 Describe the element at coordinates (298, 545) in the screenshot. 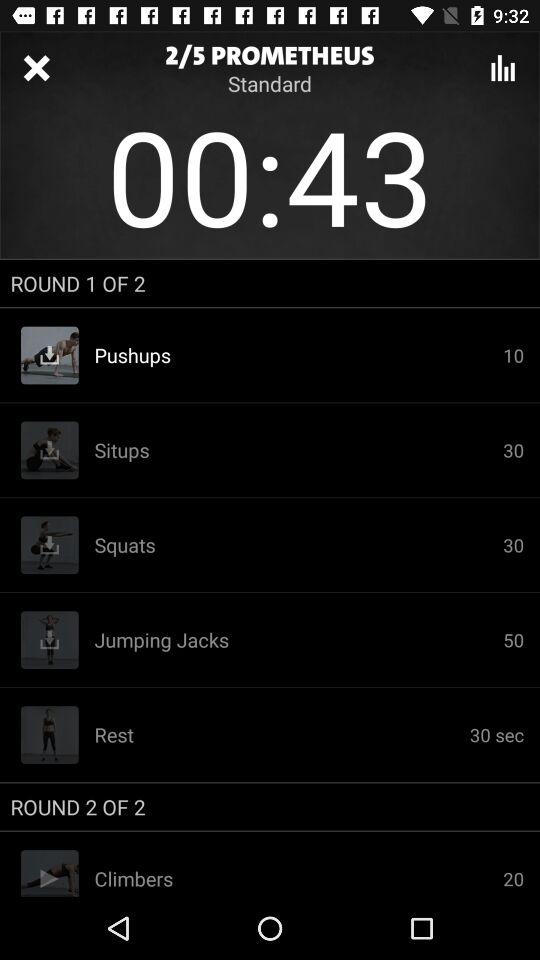

I see `click the icon next to 30 item` at that location.